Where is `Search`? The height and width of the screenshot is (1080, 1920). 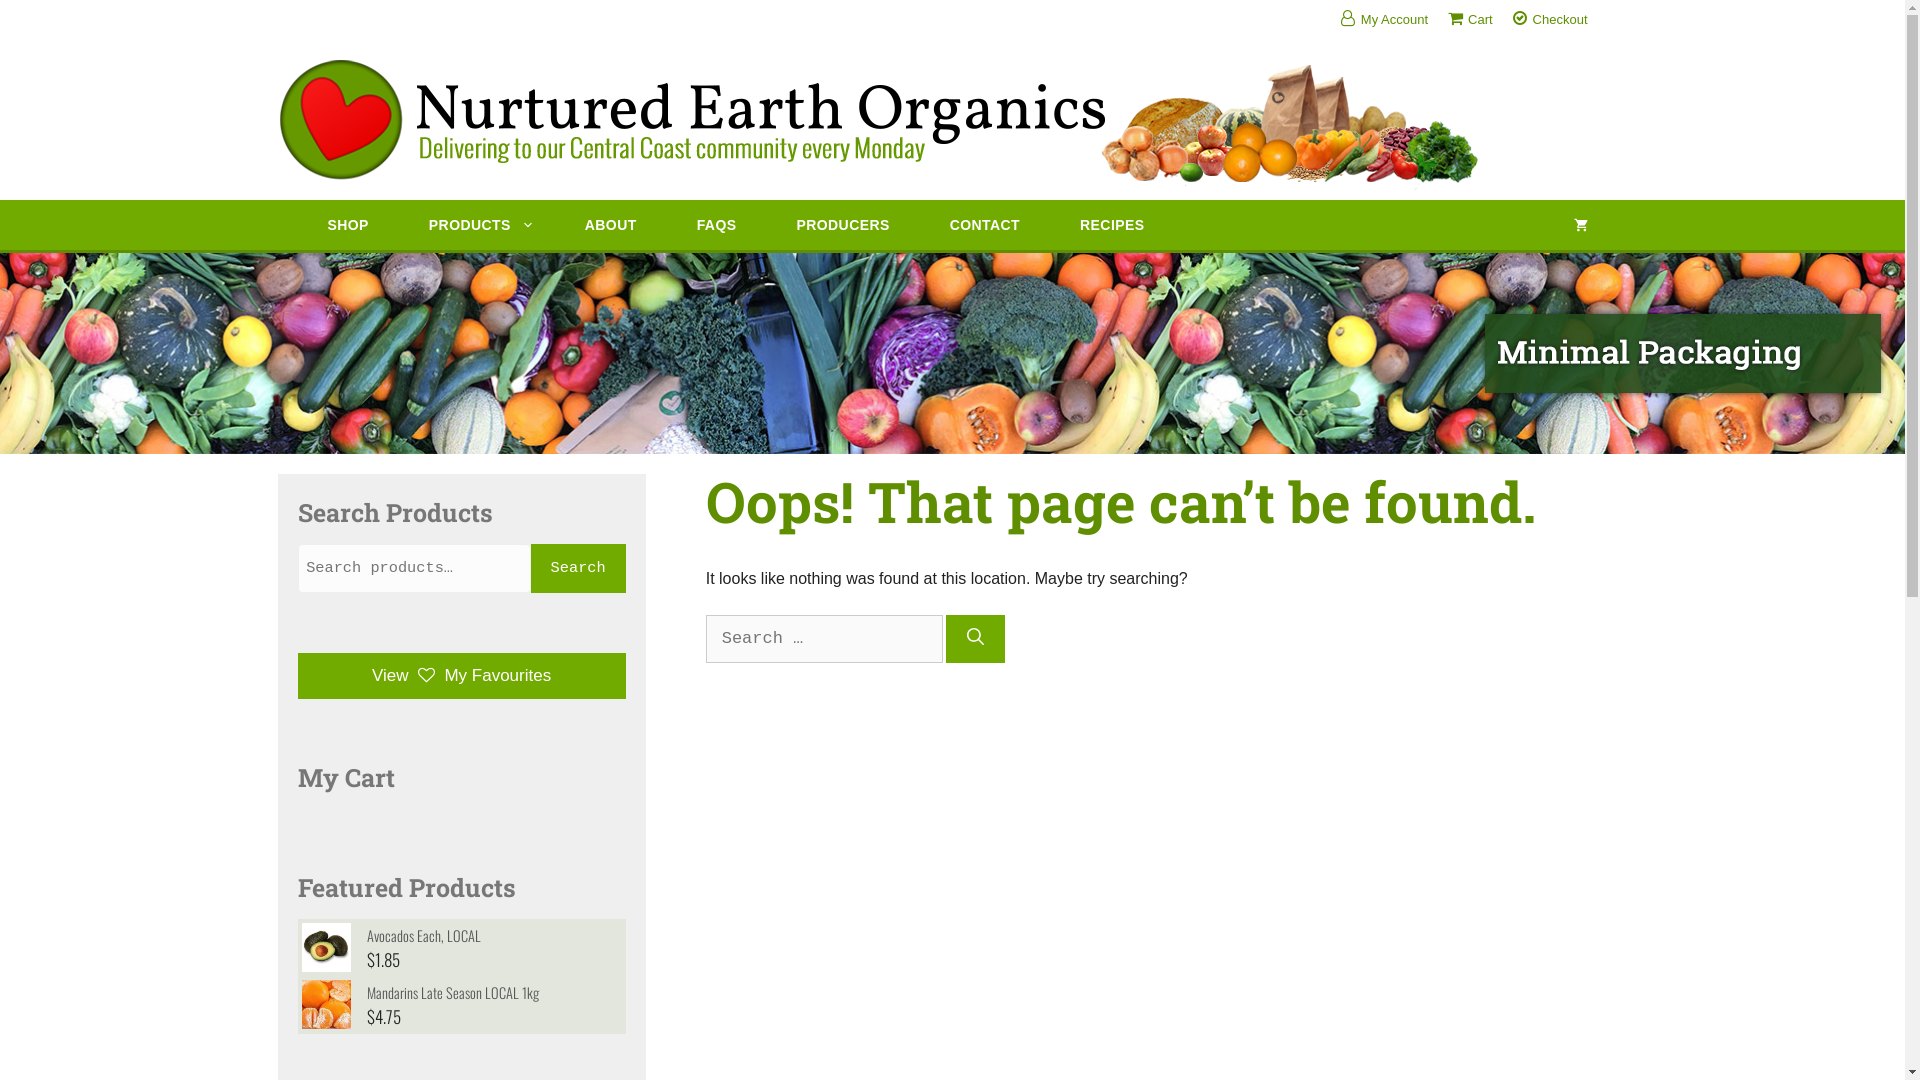
Search is located at coordinates (578, 569).